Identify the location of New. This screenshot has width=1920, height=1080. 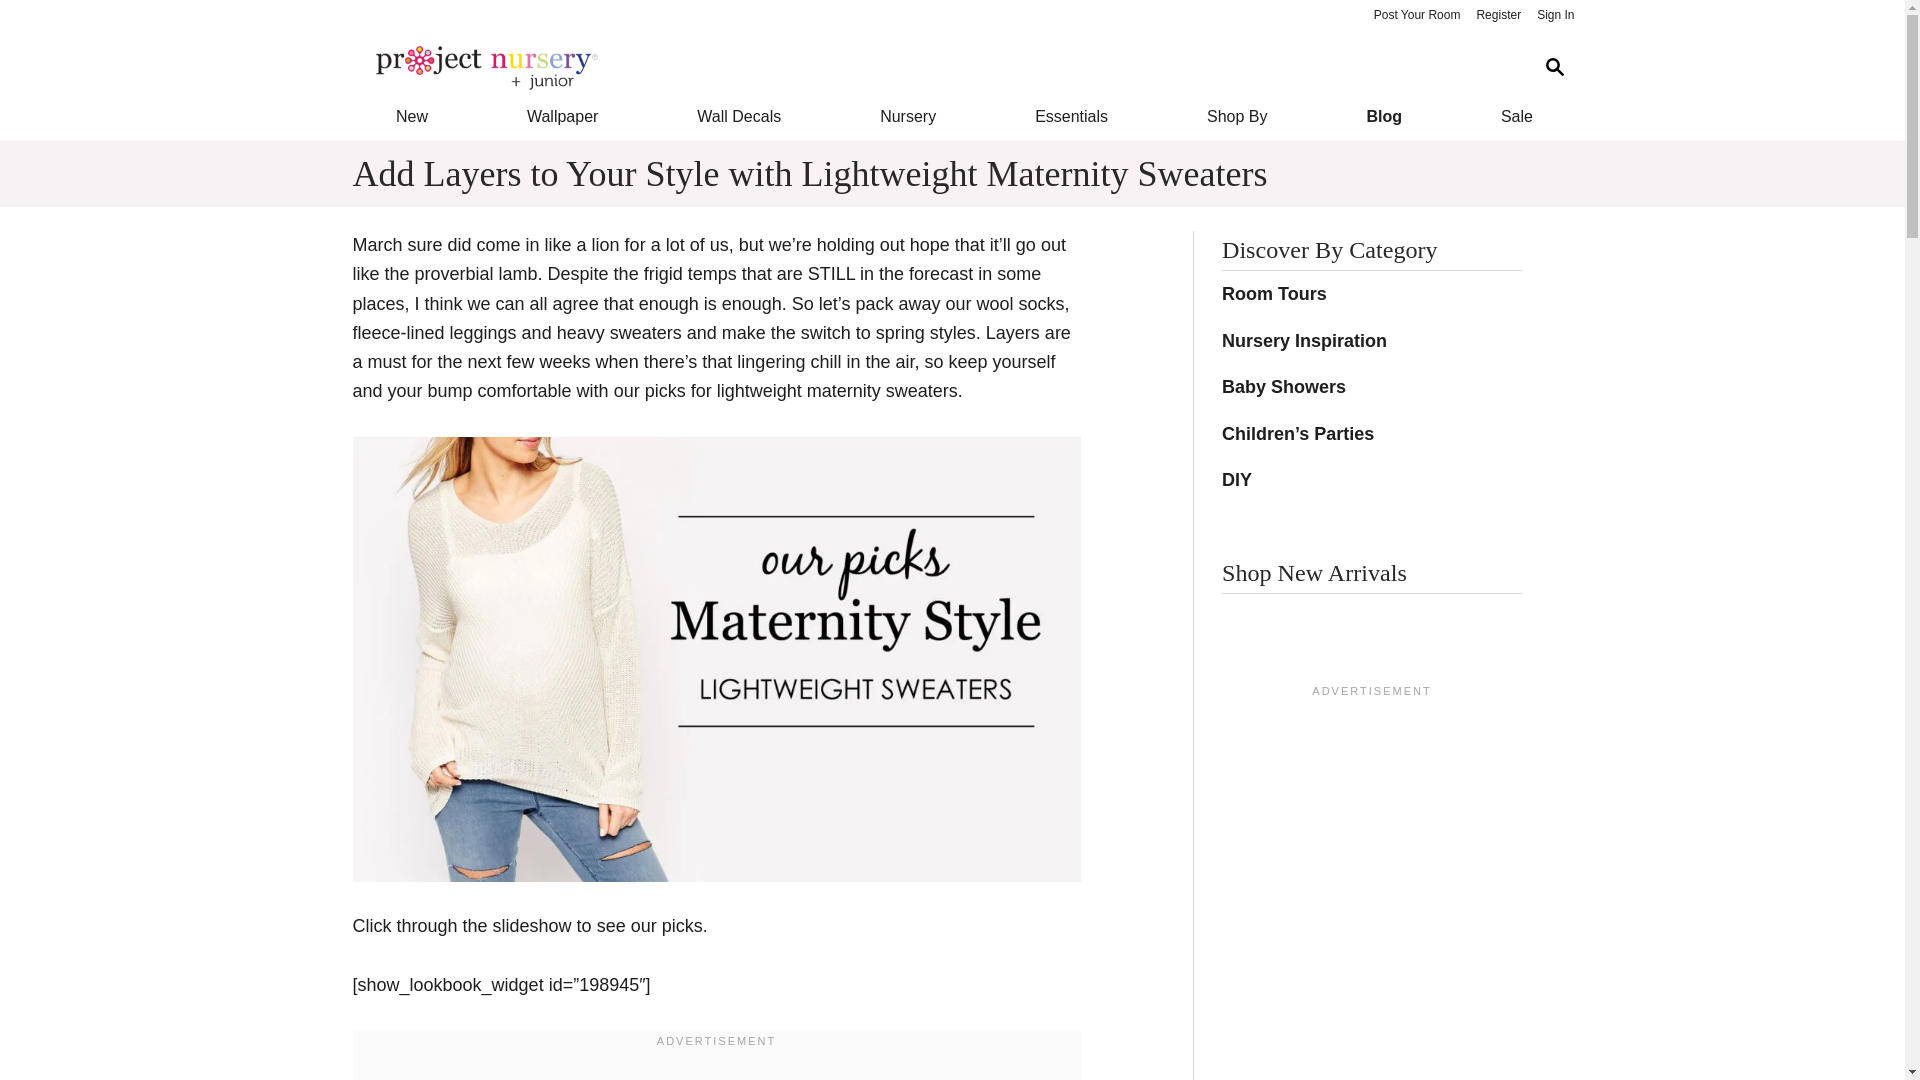
(410, 116).